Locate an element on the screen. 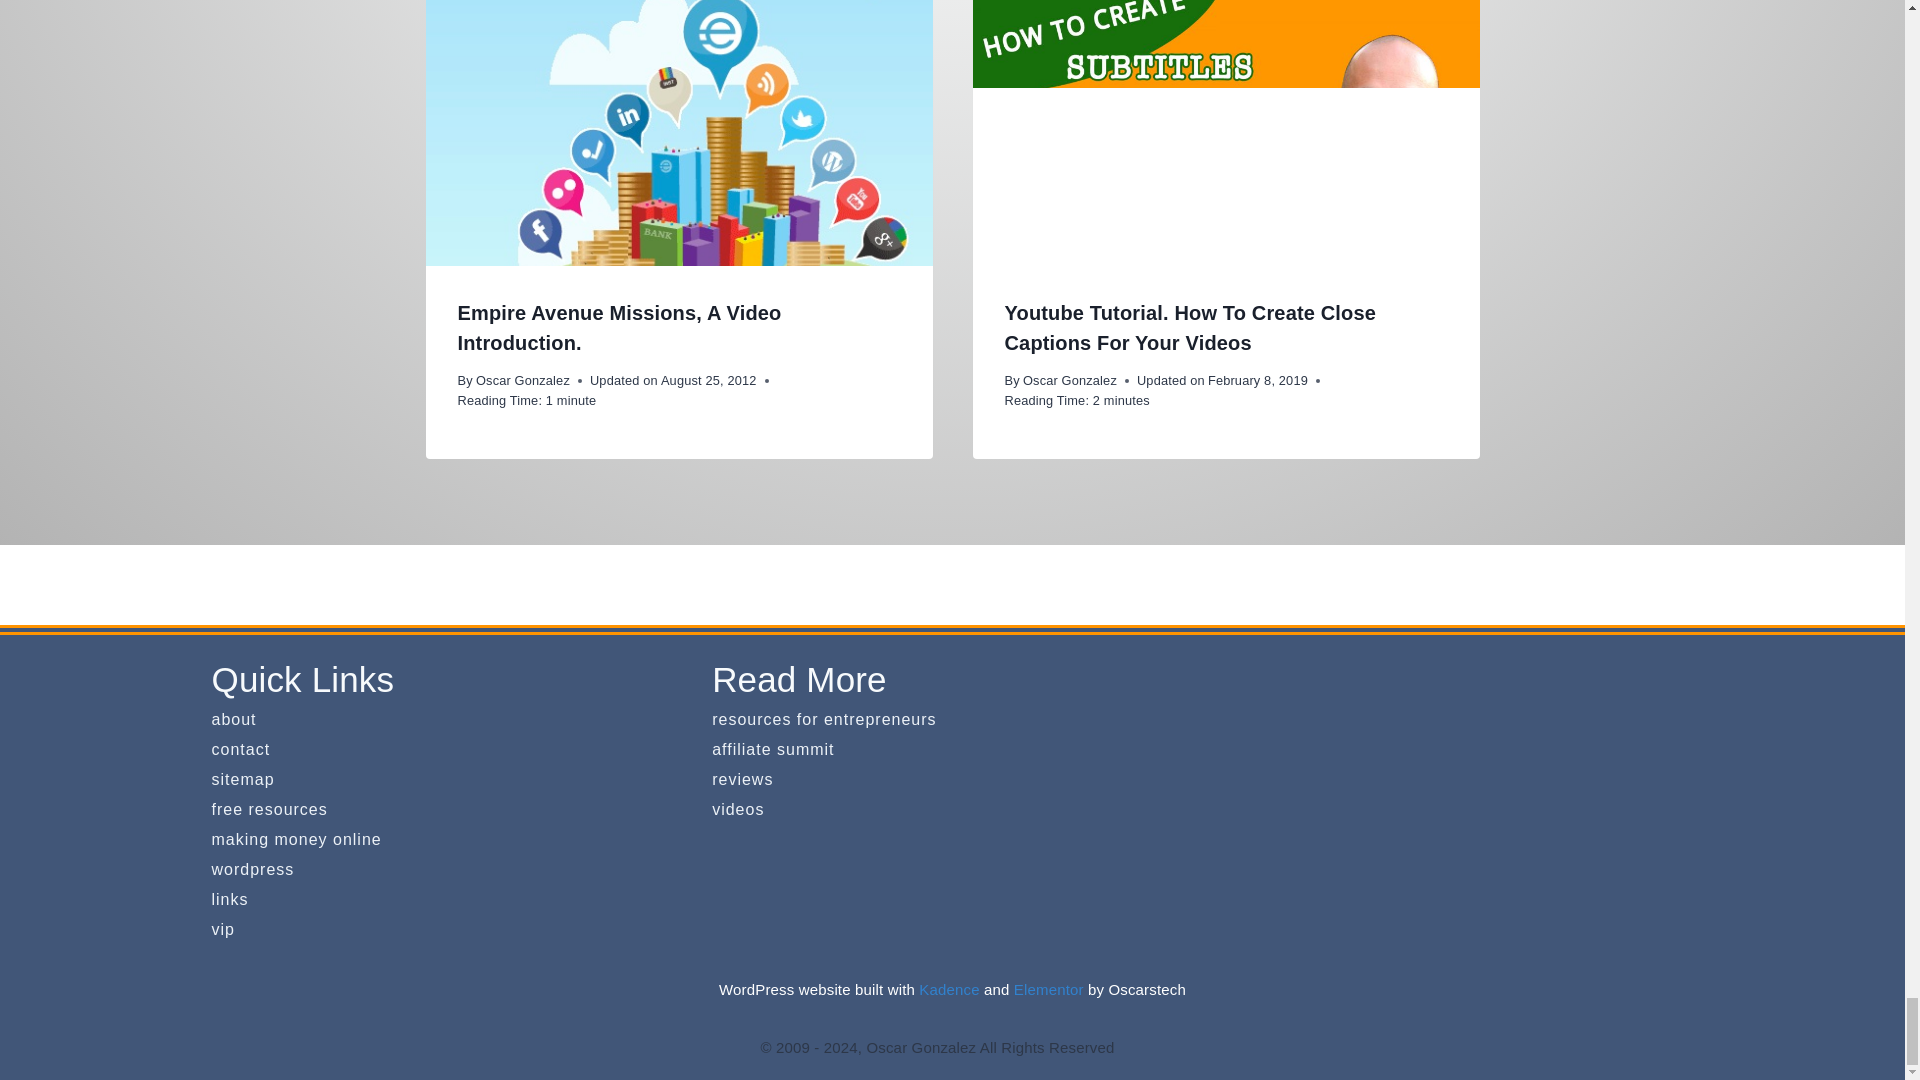 This screenshot has height=1080, width=1920. Kadence WP is located at coordinates (949, 988).